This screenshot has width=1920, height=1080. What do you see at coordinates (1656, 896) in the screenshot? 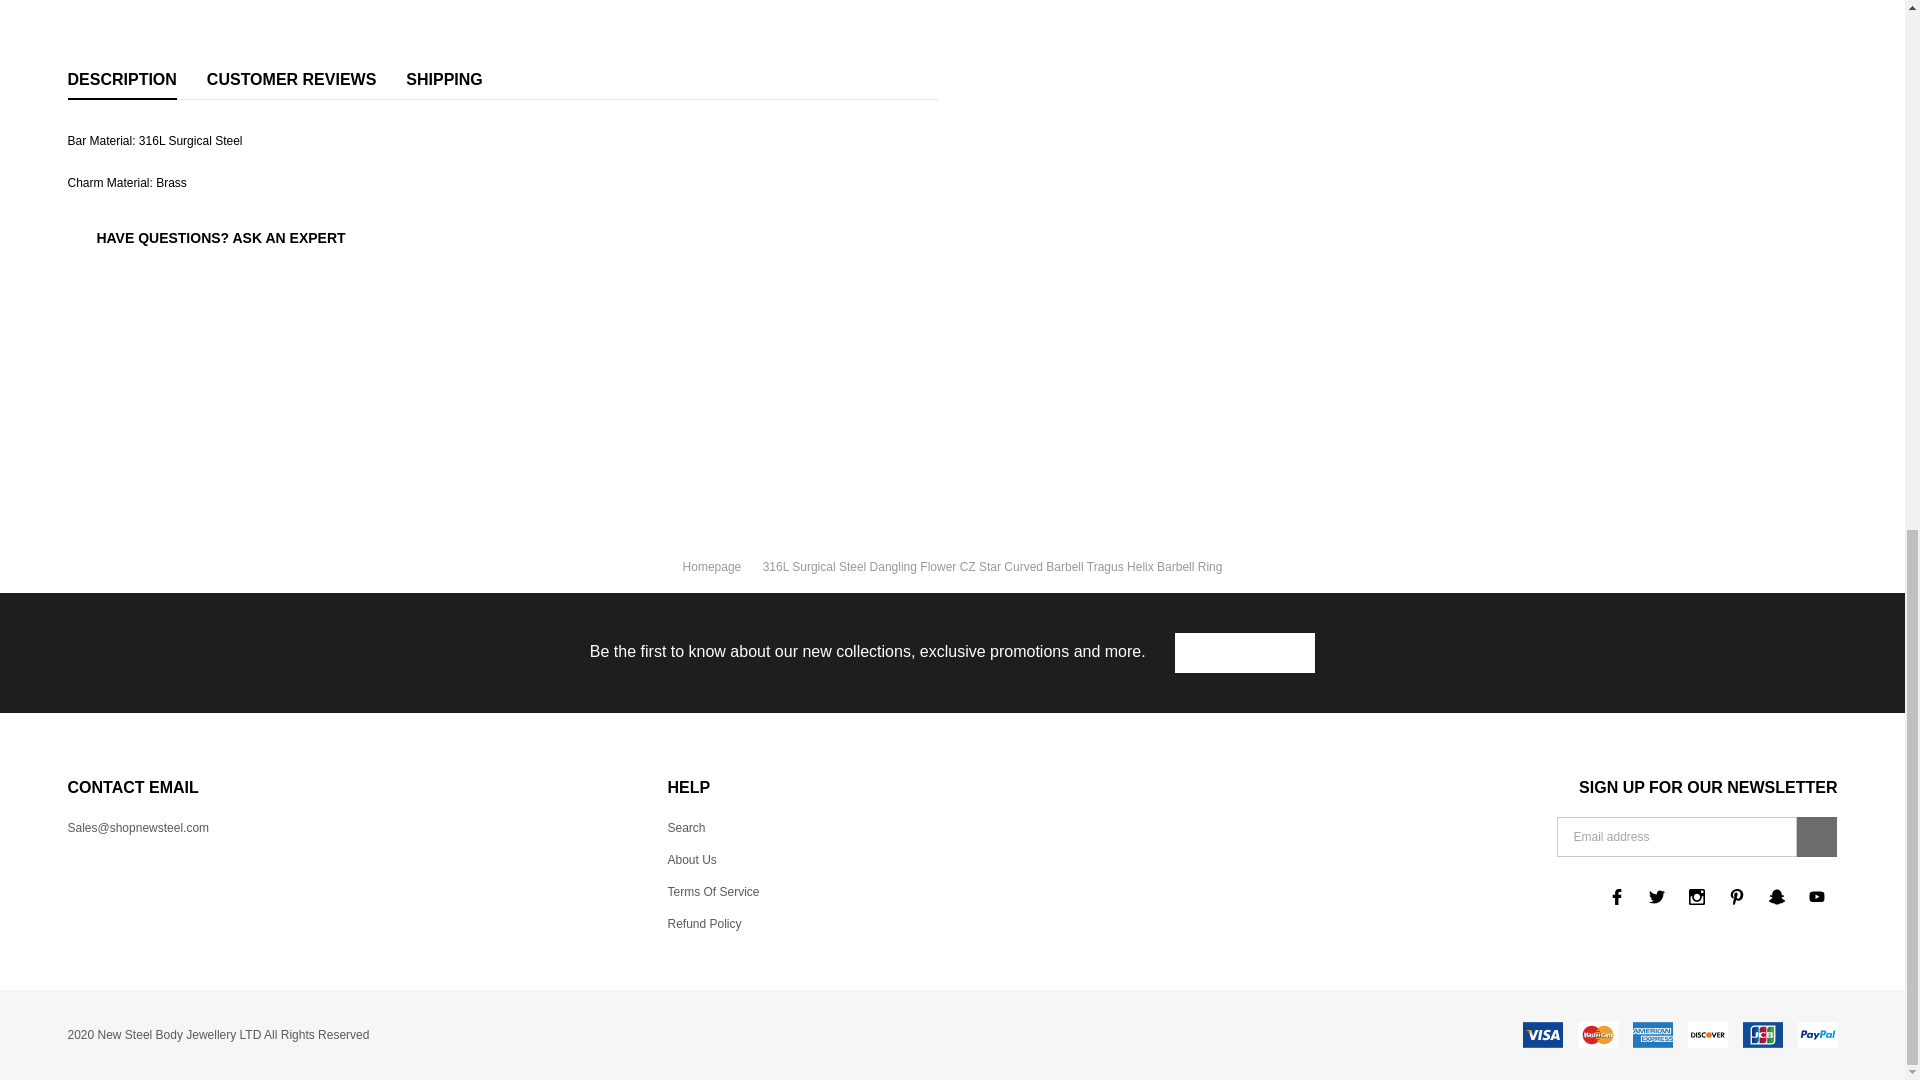
I see `Twitter` at bounding box center [1656, 896].